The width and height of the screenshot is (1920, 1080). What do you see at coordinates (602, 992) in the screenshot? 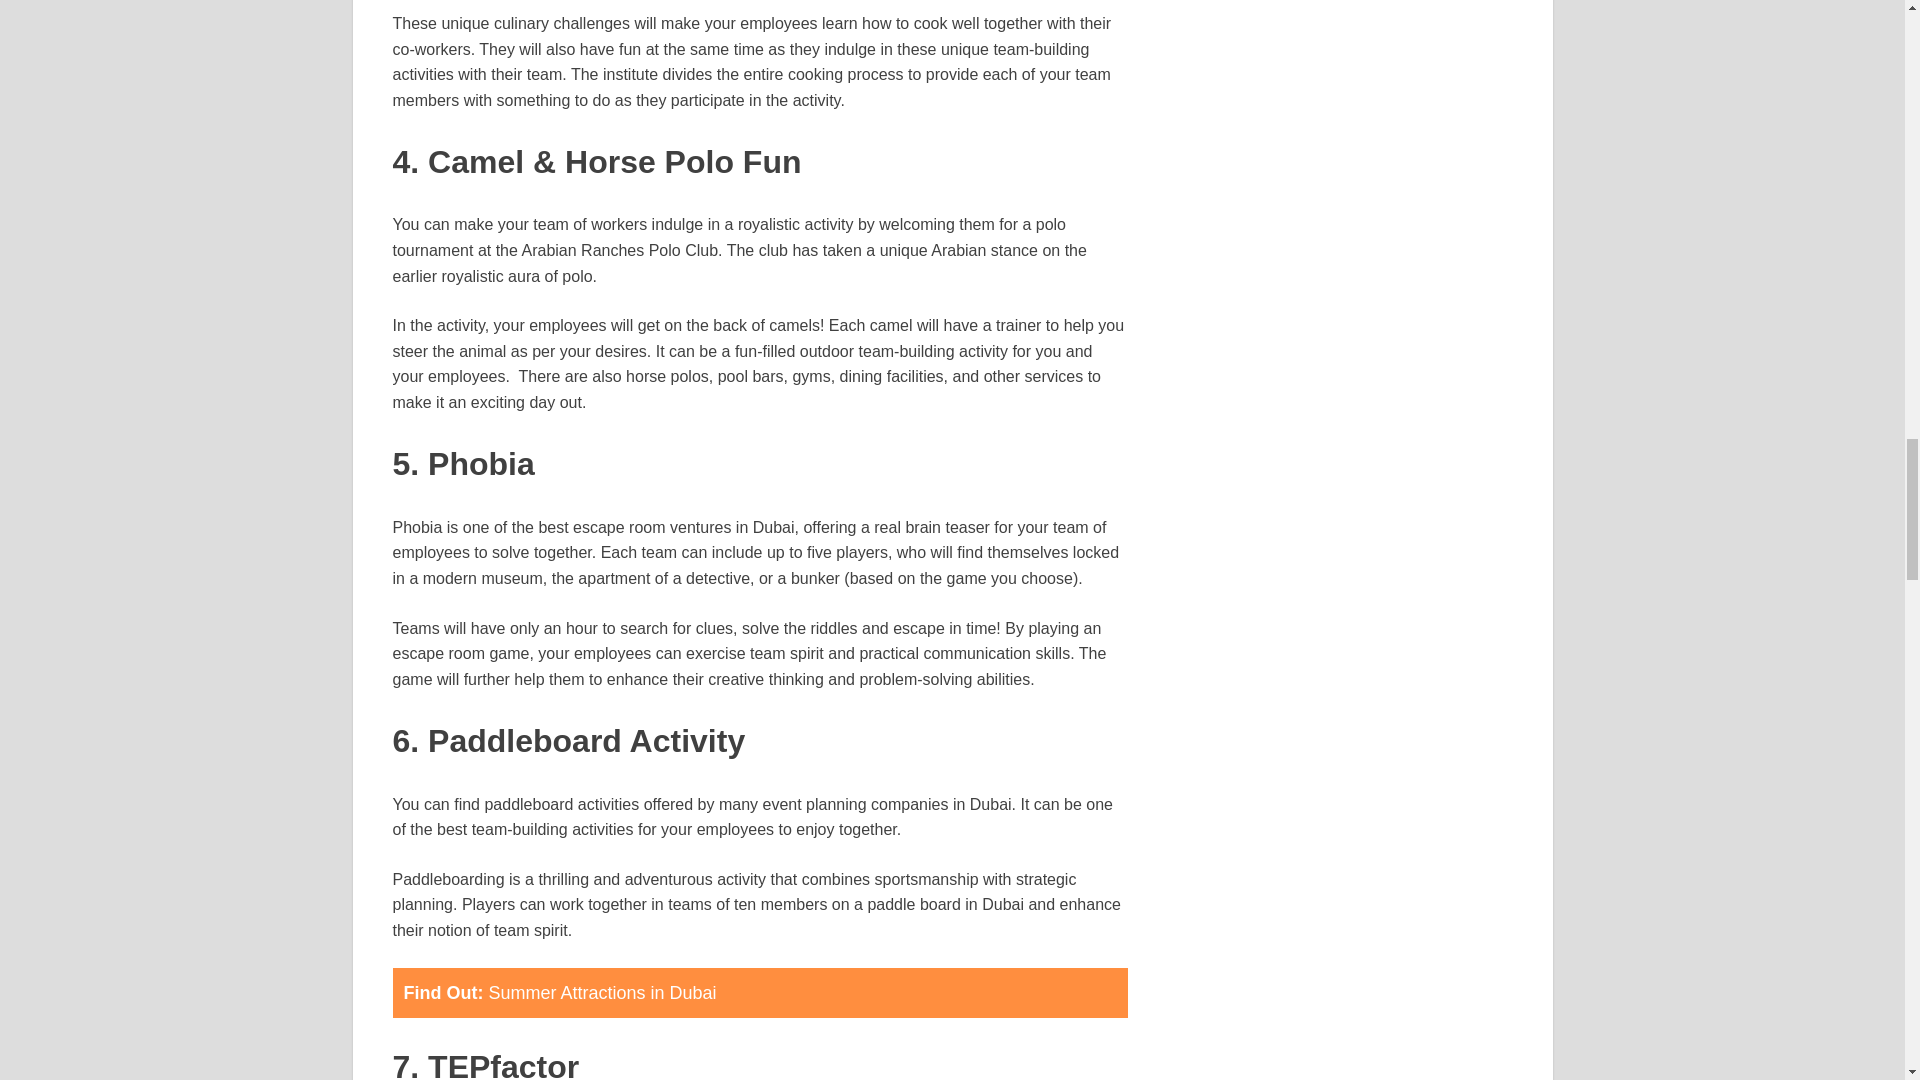
I see `Summer Attractions in Dubai` at bounding box center [602, 992].